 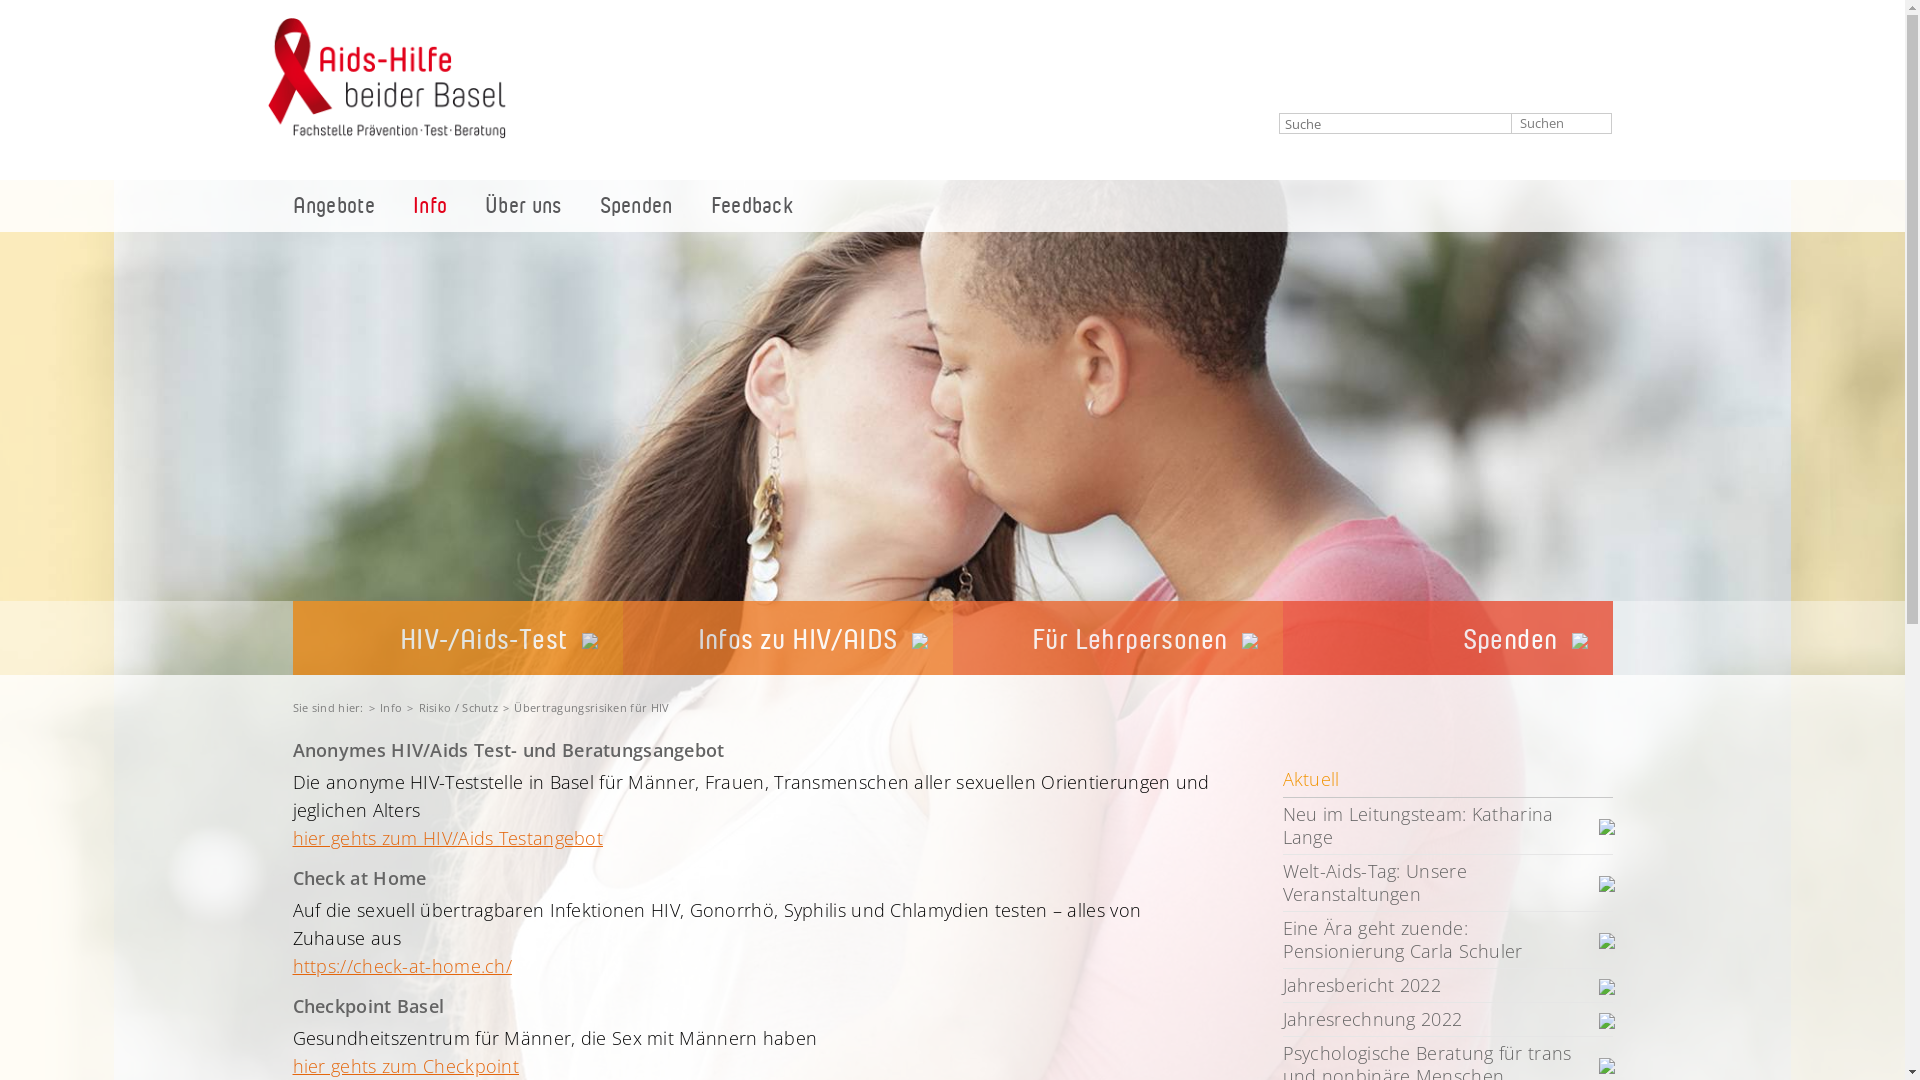 I want to click on Angebote, so click(x=333, y=206).